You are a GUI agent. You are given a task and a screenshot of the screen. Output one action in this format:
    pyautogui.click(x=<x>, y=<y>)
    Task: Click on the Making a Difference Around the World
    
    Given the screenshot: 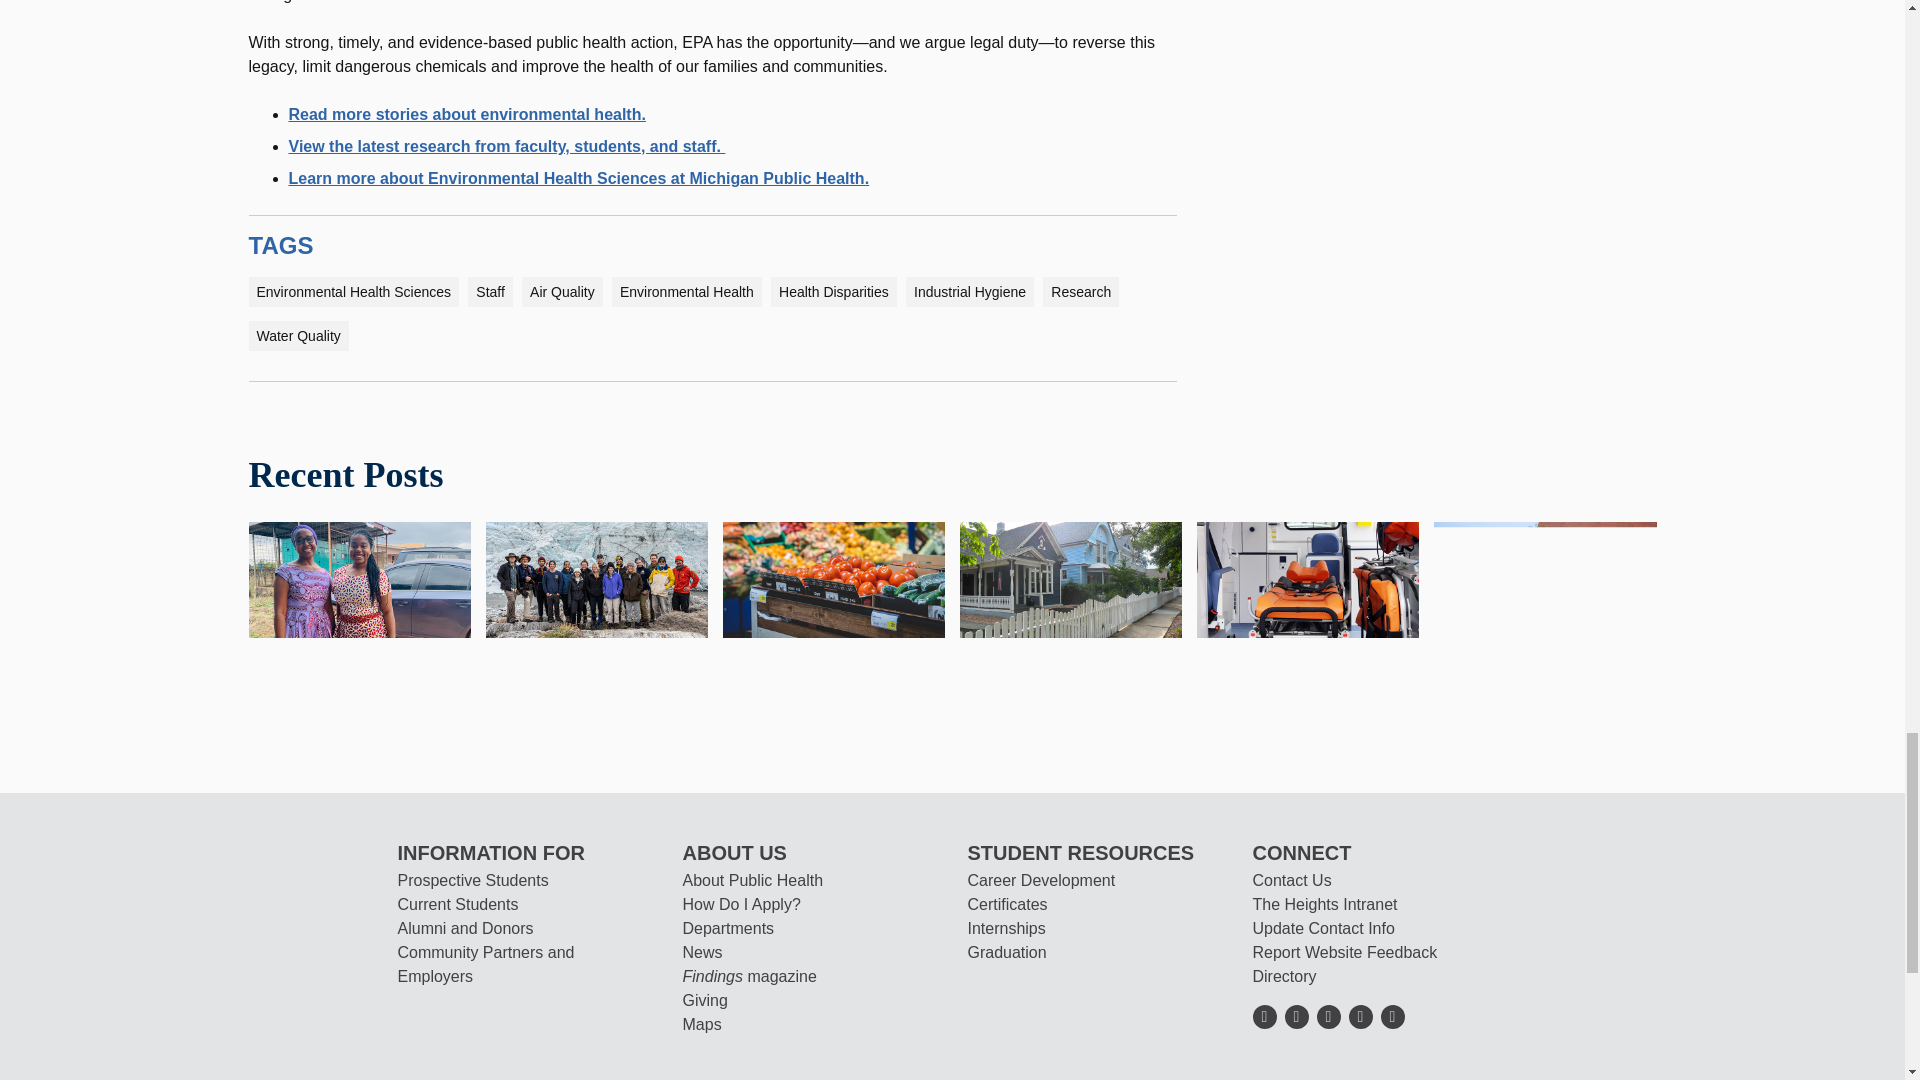 What is the action you would take?
    pyautogui.click(x=596, y=578)
    